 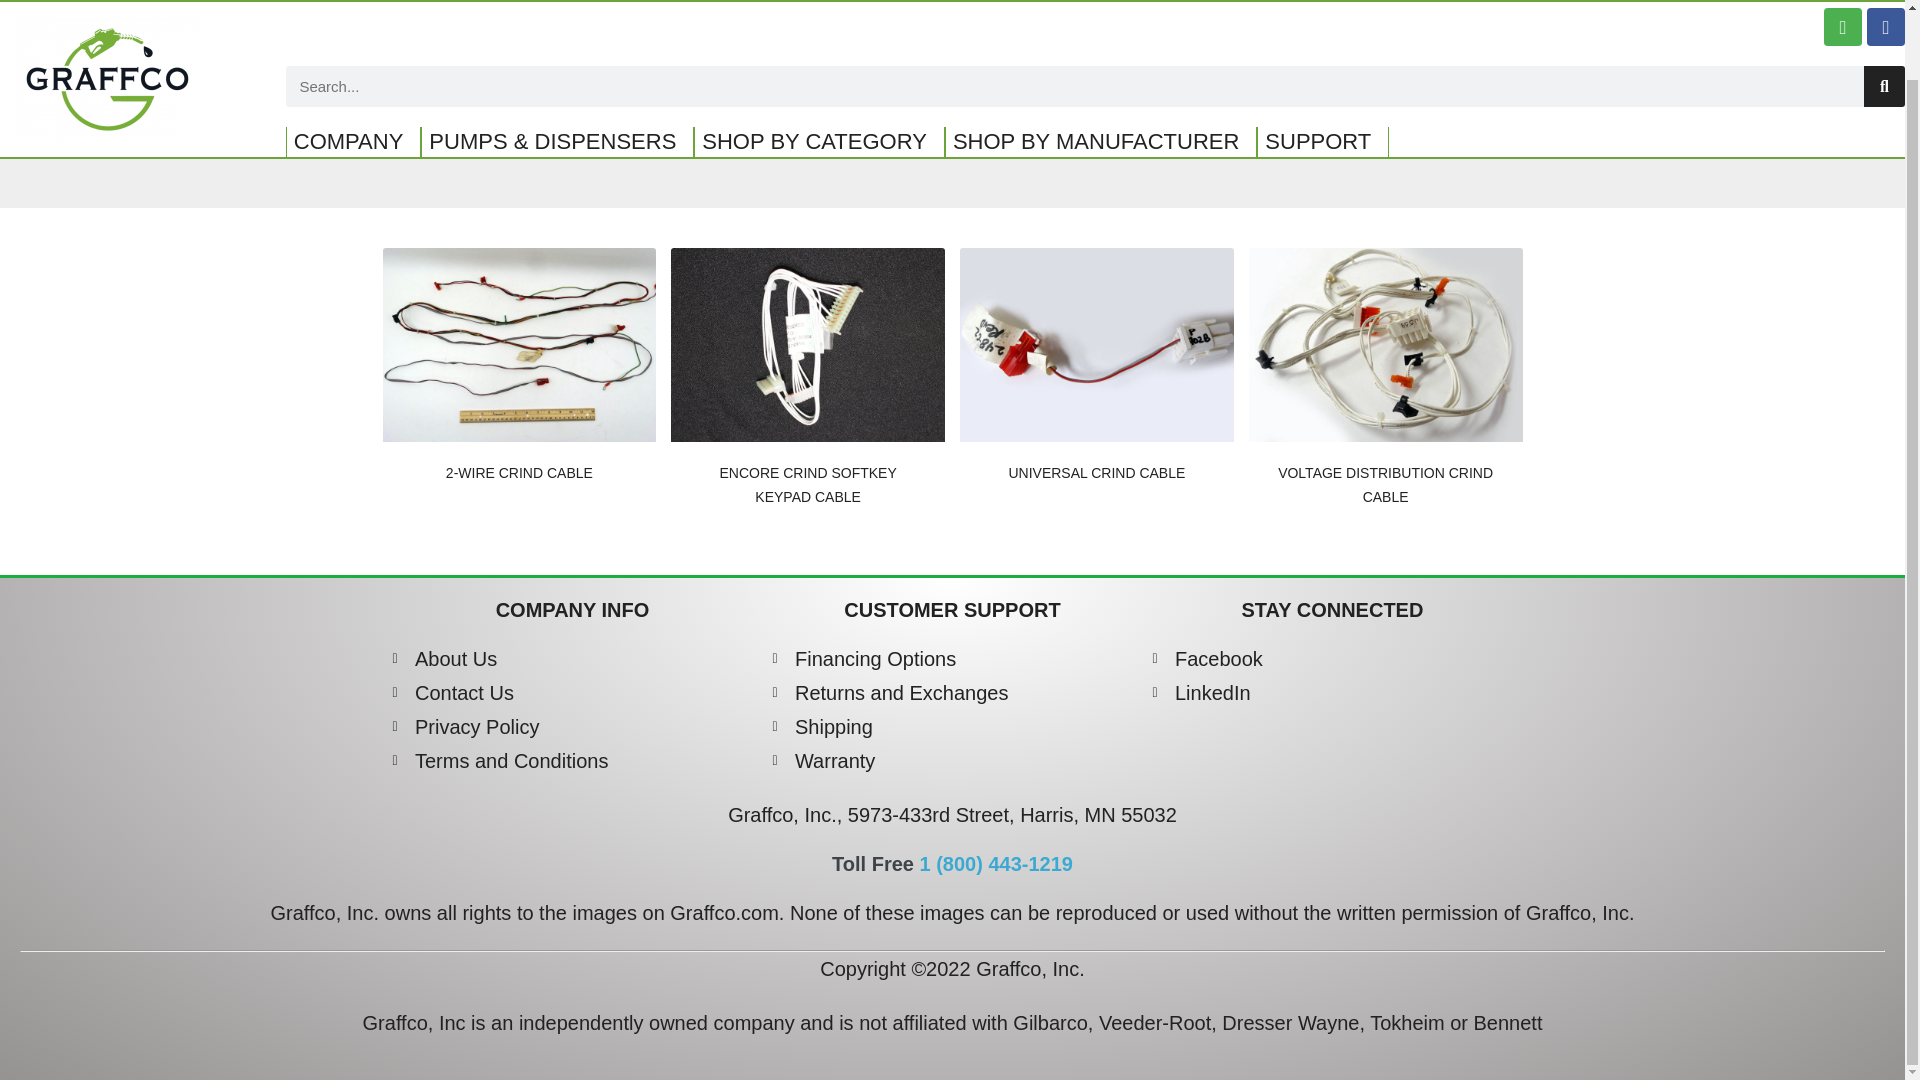 What do you see at coordinates (354, 71) in the screenshot?
I see `COMPANY` at bounding box center [354, 71].